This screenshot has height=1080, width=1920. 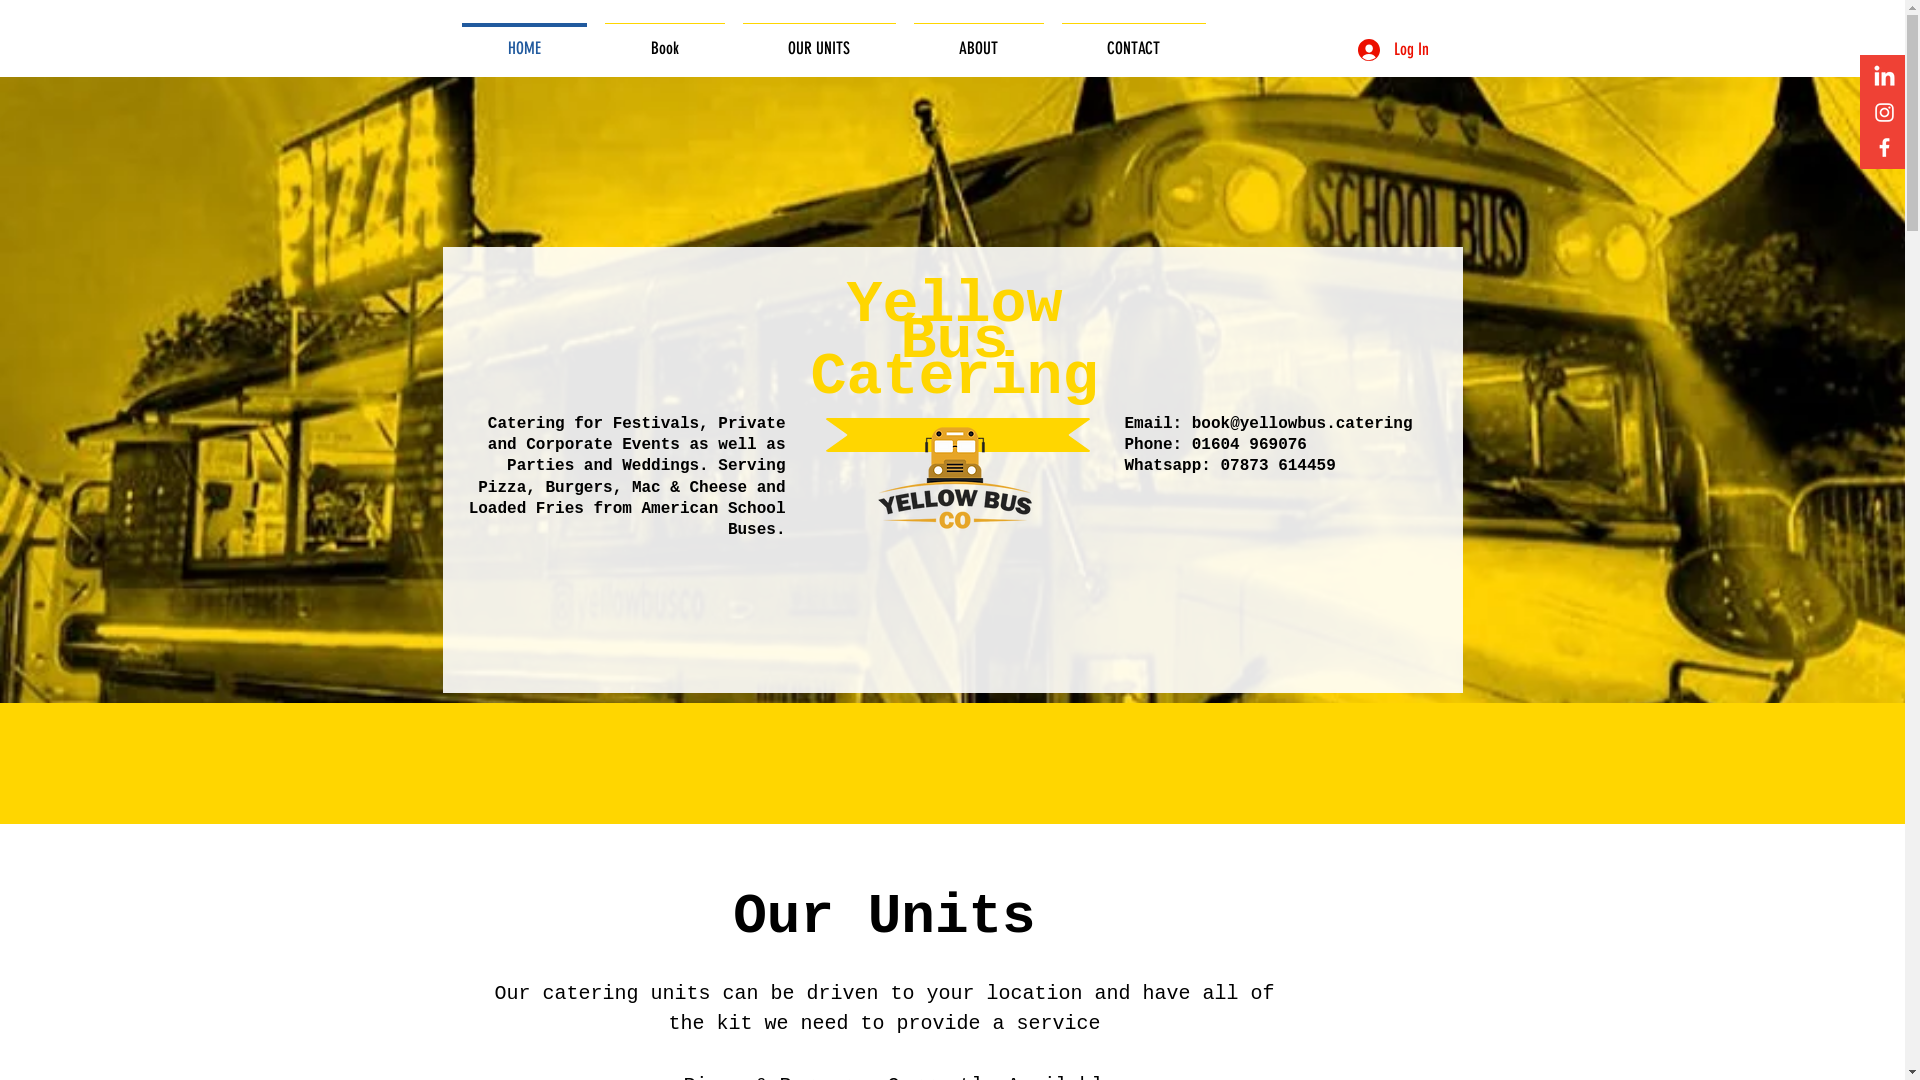 What do you see at coordinates (665, 39) in the screenshot?
I see `Book` at bounding box center [665, 39].